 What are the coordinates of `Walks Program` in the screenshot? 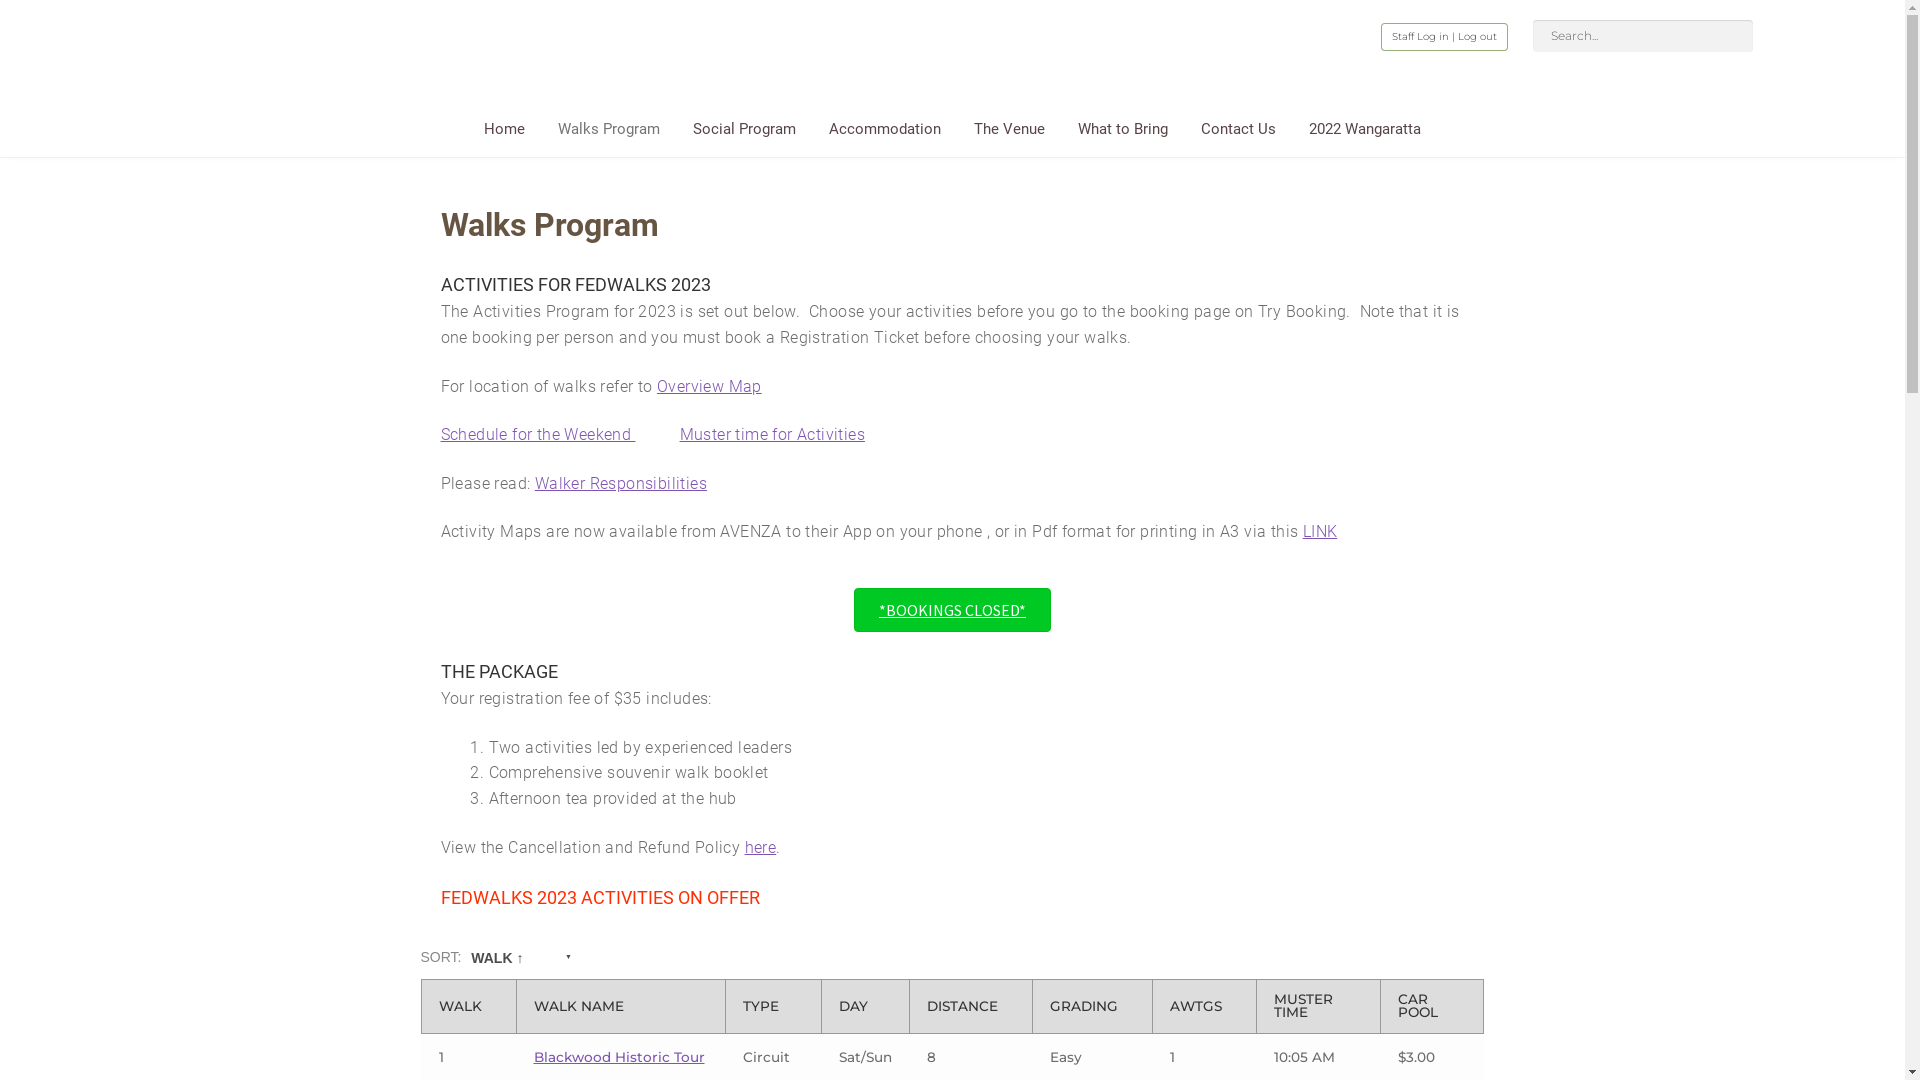 It's located at (609, 134).